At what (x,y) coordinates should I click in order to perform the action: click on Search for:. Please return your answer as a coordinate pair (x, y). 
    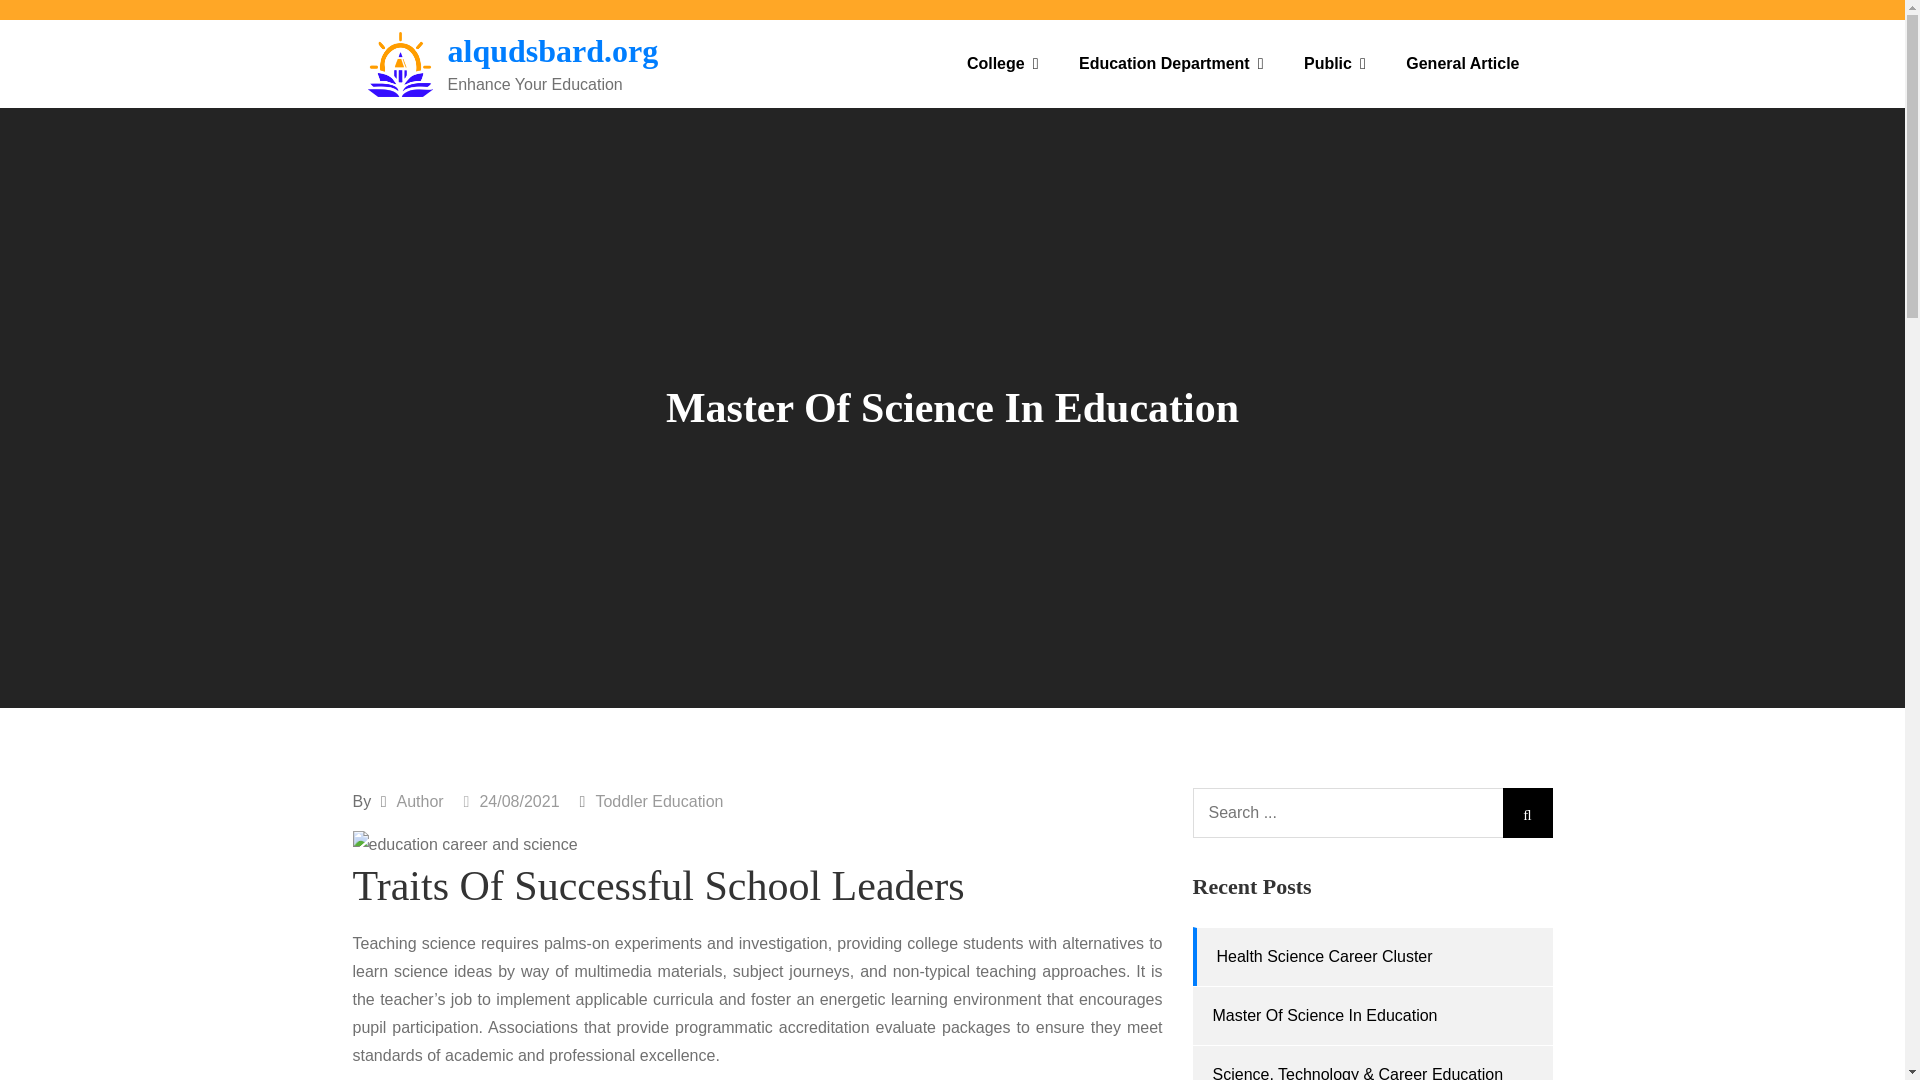
    Looking at the image, I should click on (1372, 813).